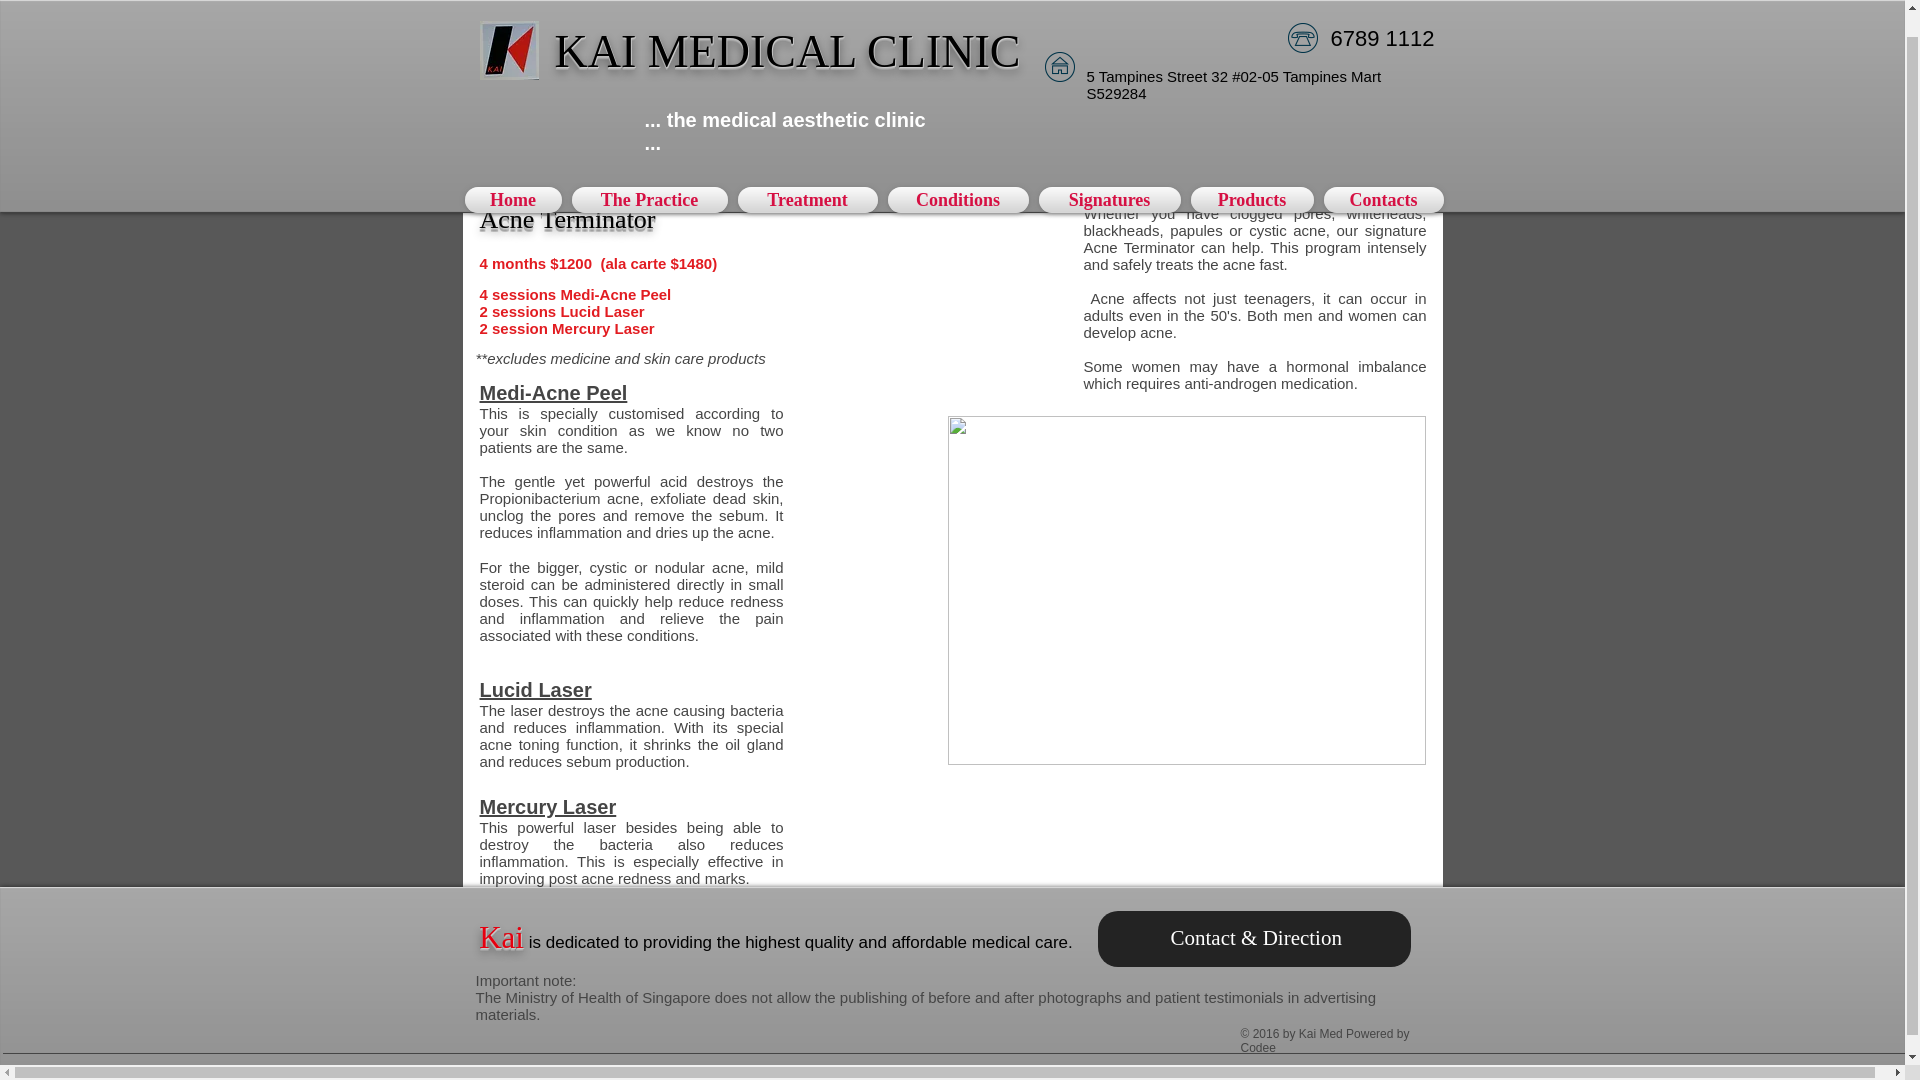 This screenshot has height=1080, width=1920. Describe the element at coordinates (648, 176) in the screenshot. I see `The Practice` at that location.